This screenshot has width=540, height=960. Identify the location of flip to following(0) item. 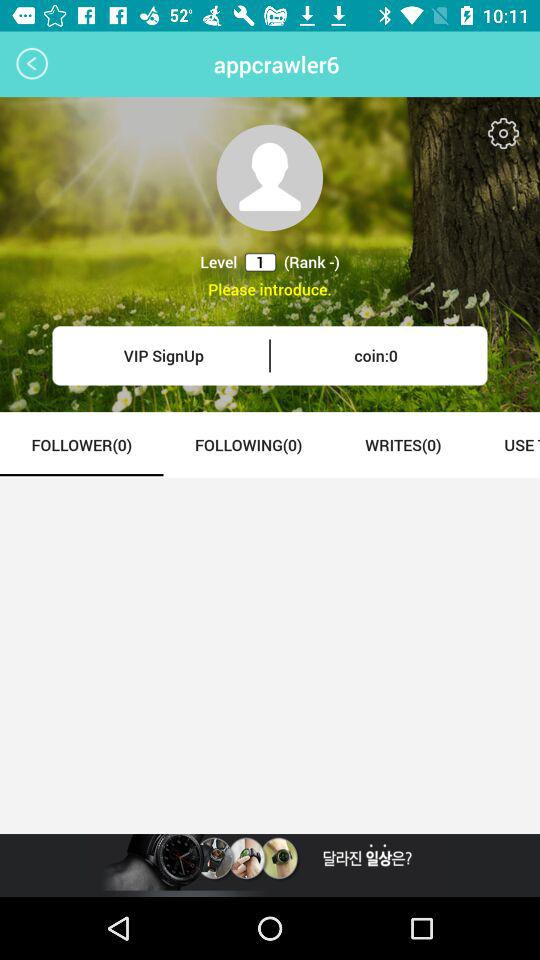
(248, 444).